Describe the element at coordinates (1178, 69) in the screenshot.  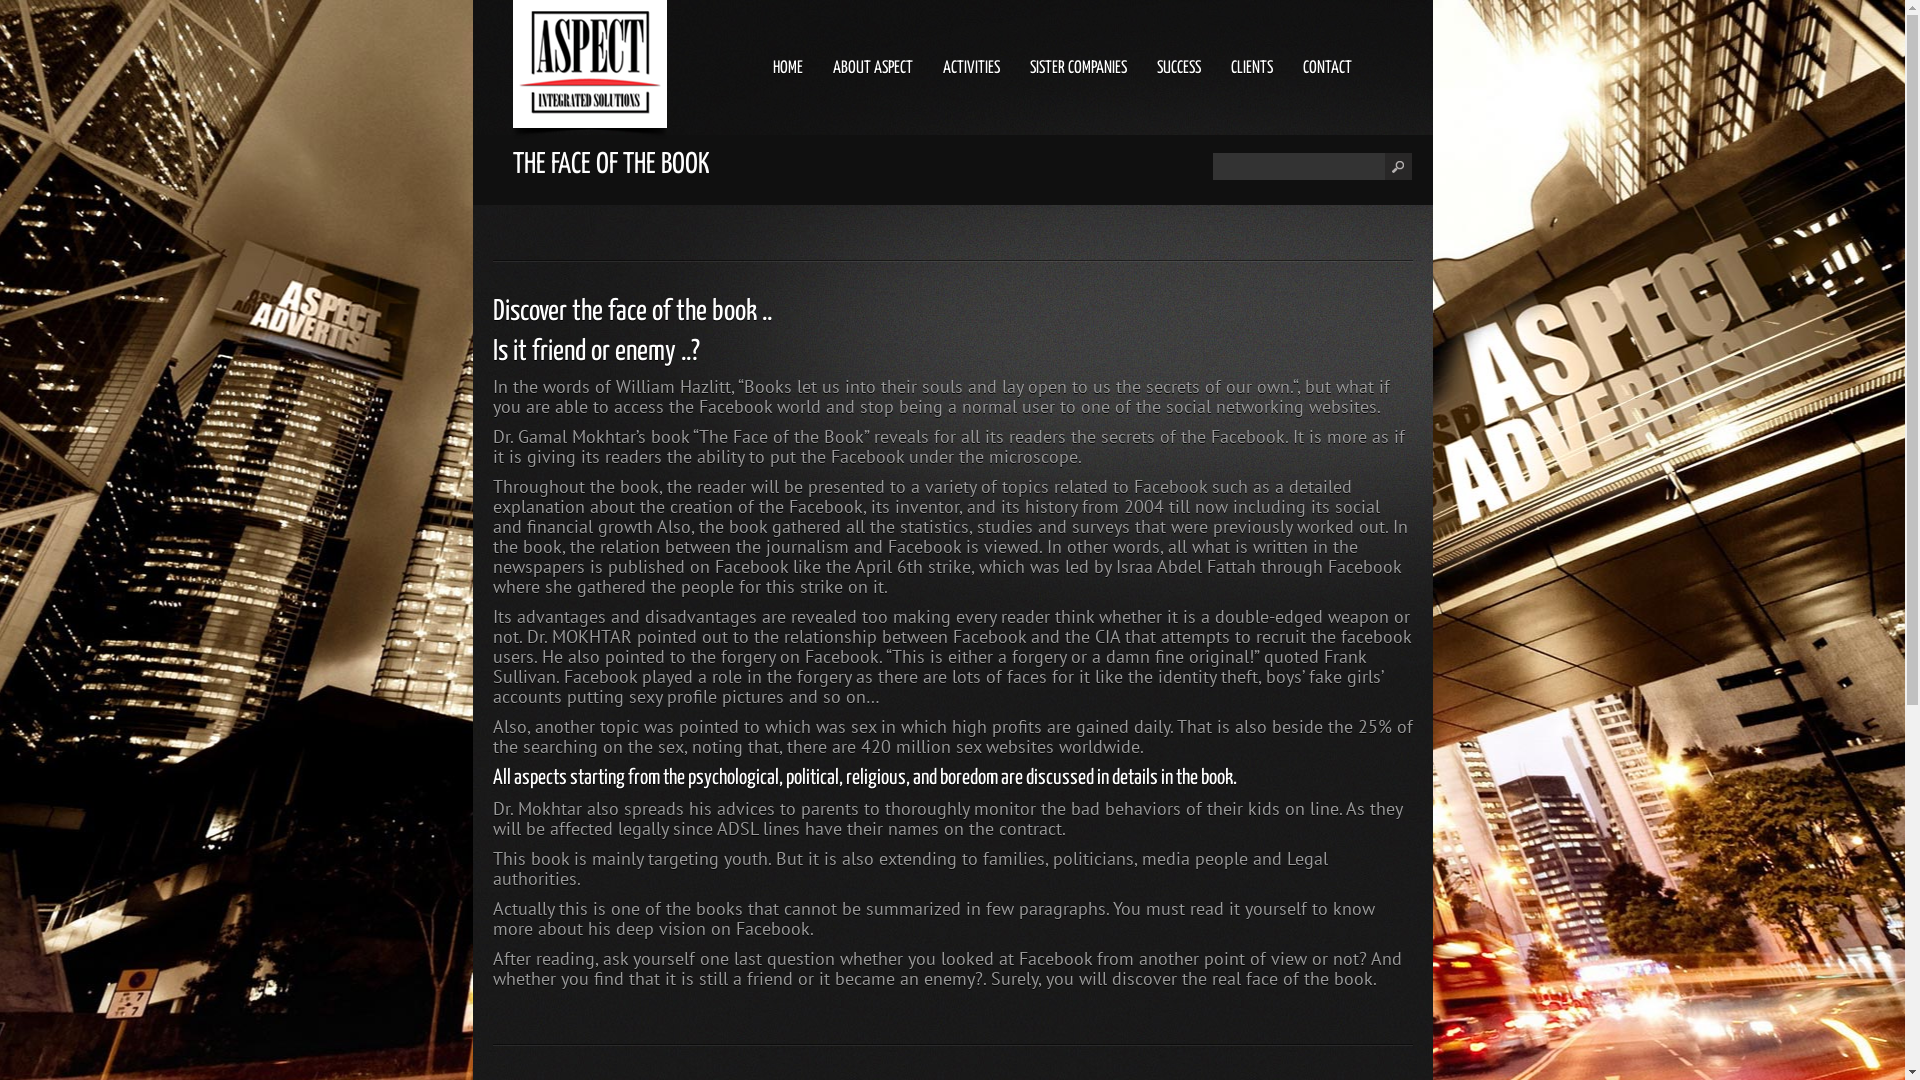
I see `SUCCESS` at that location.